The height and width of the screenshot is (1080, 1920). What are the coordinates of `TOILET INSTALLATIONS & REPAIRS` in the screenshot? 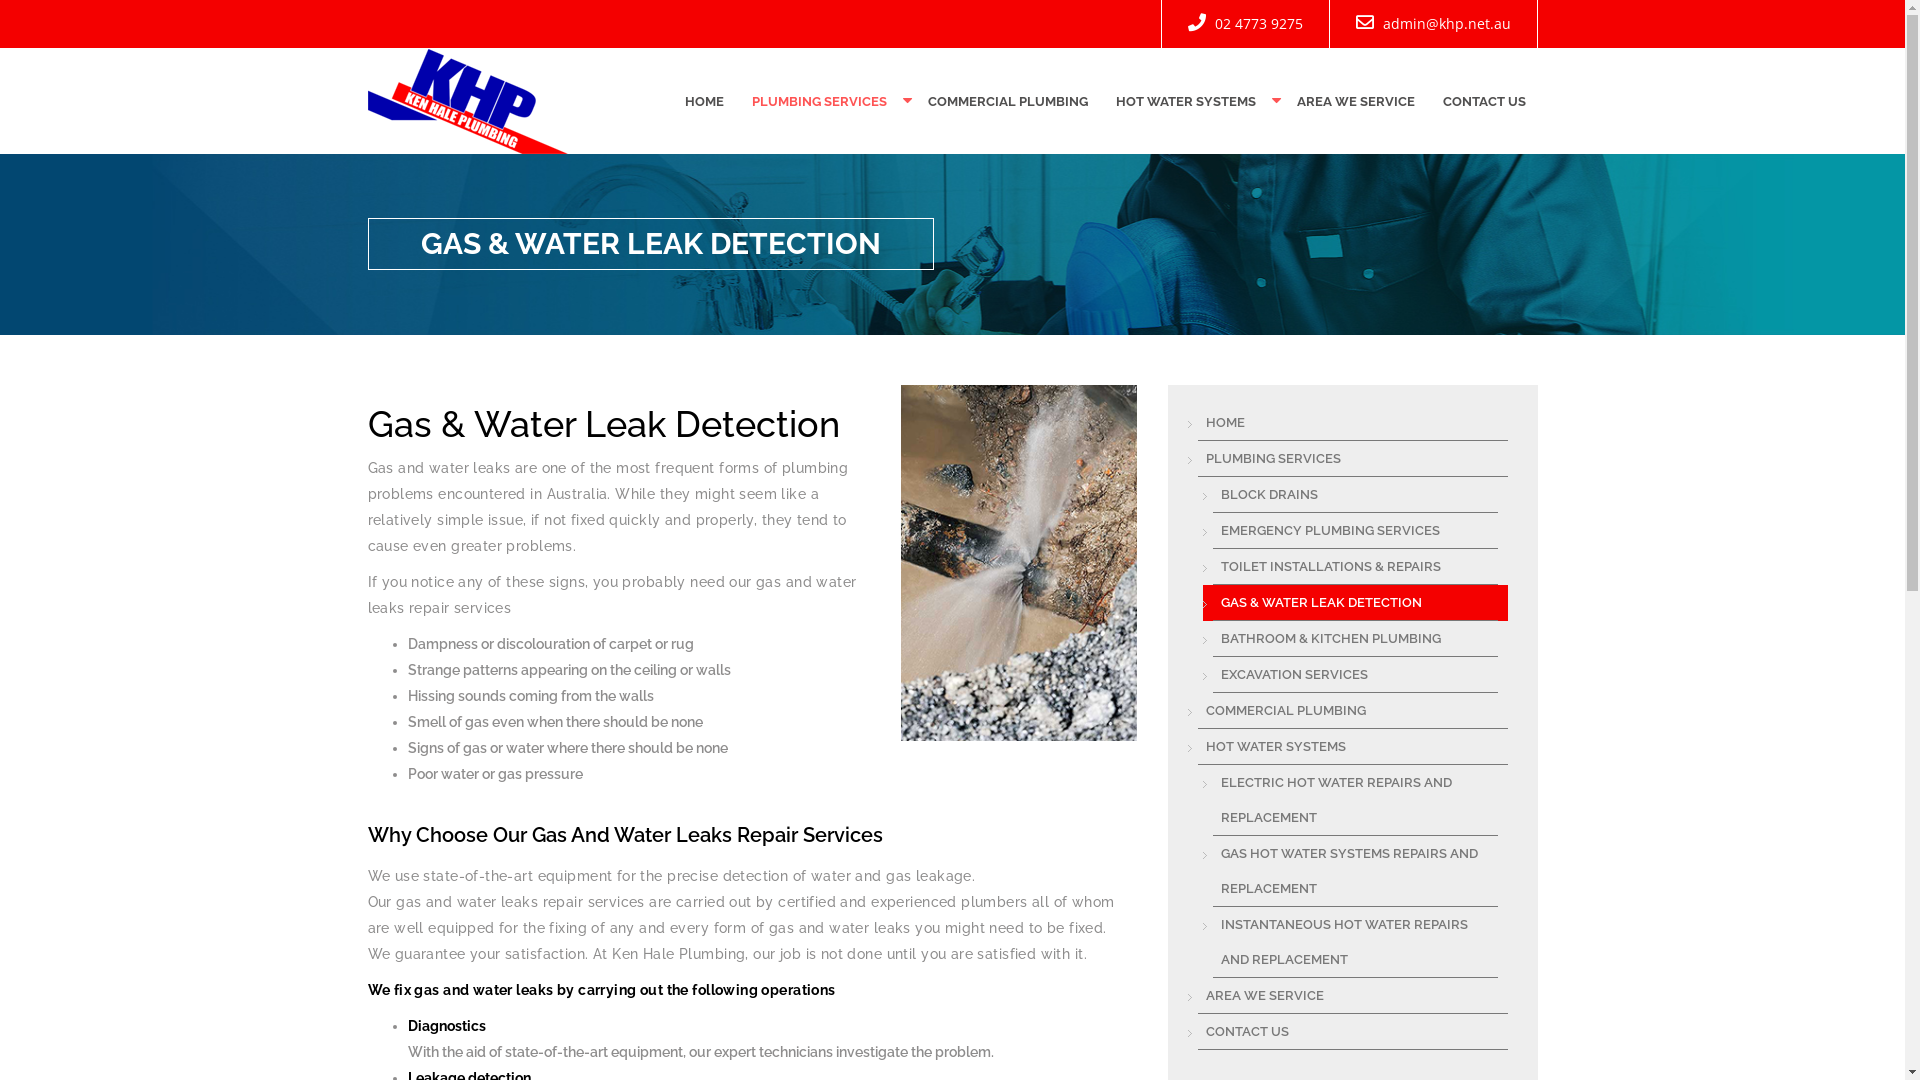 It's located at (1354, 567).